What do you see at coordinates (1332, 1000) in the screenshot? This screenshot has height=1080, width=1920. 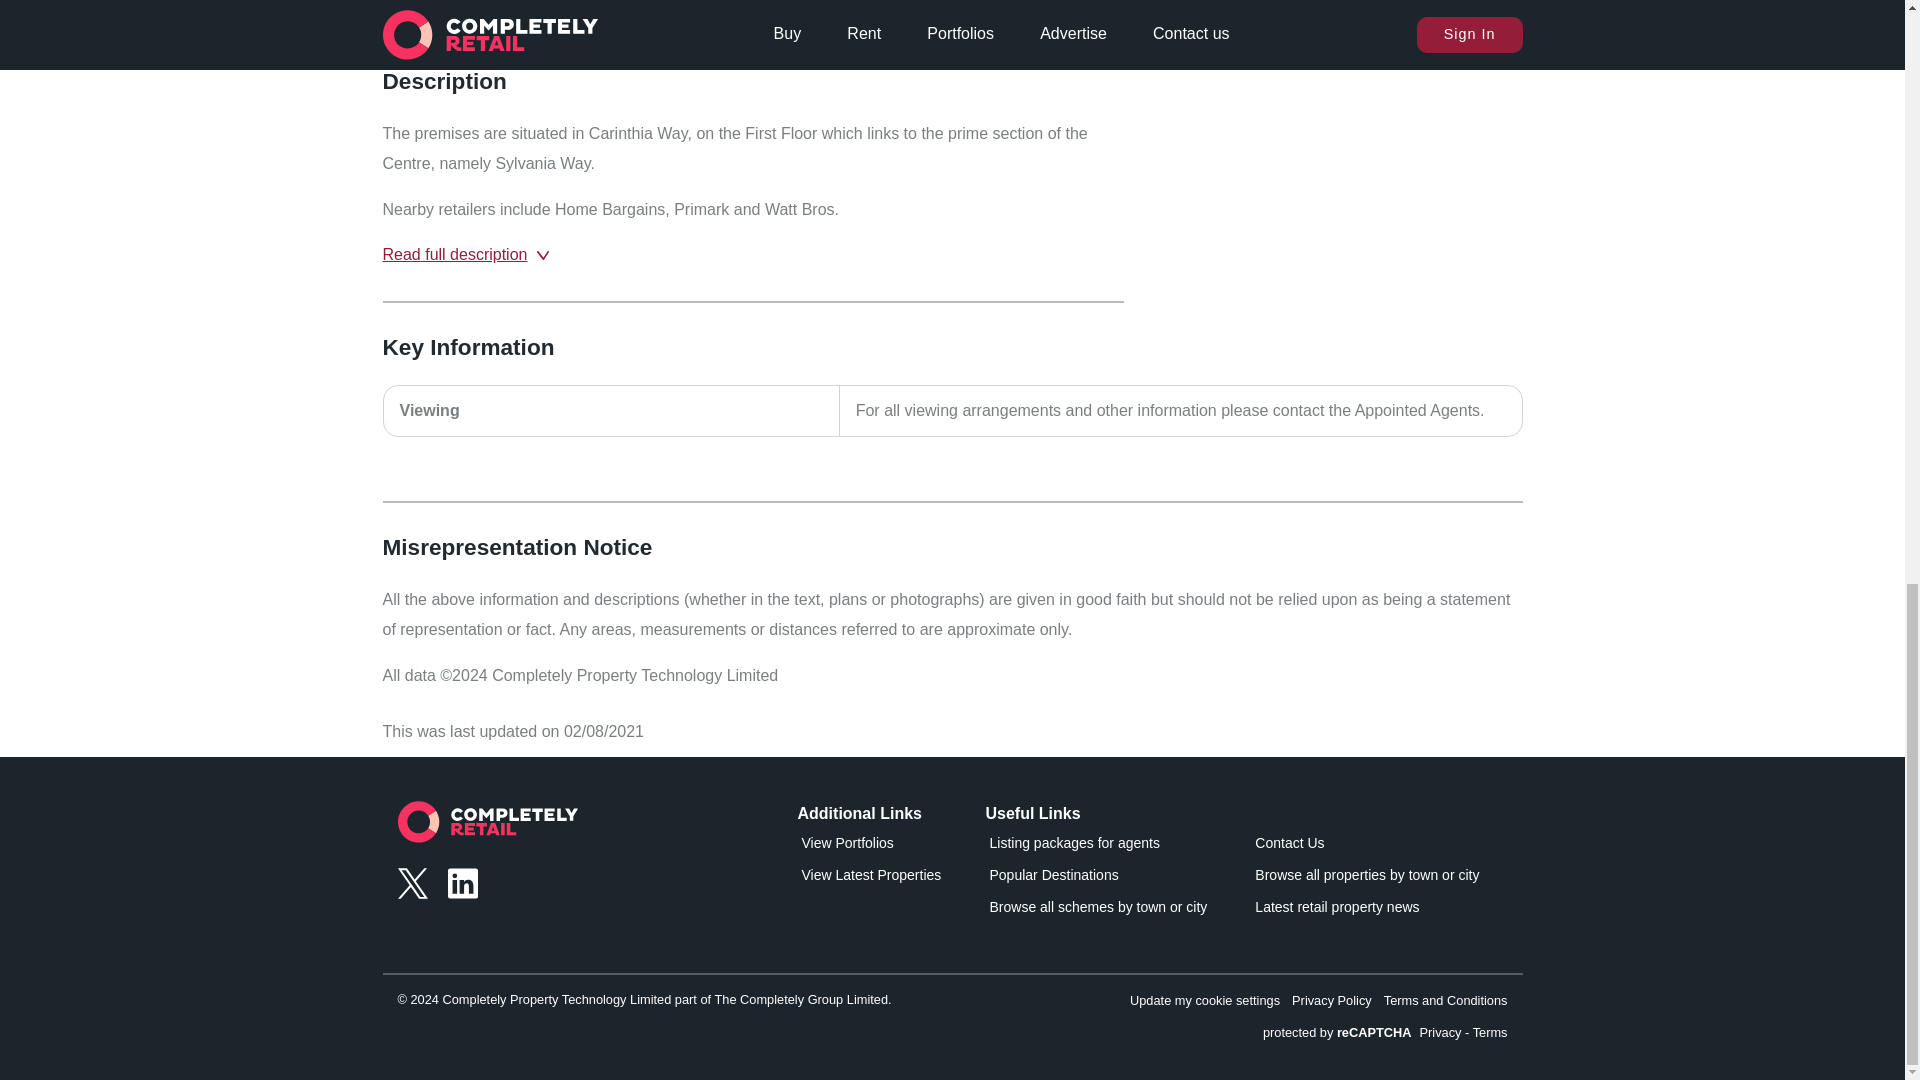 I see `Privacy Policy` at bounding box center [1332, 1000].